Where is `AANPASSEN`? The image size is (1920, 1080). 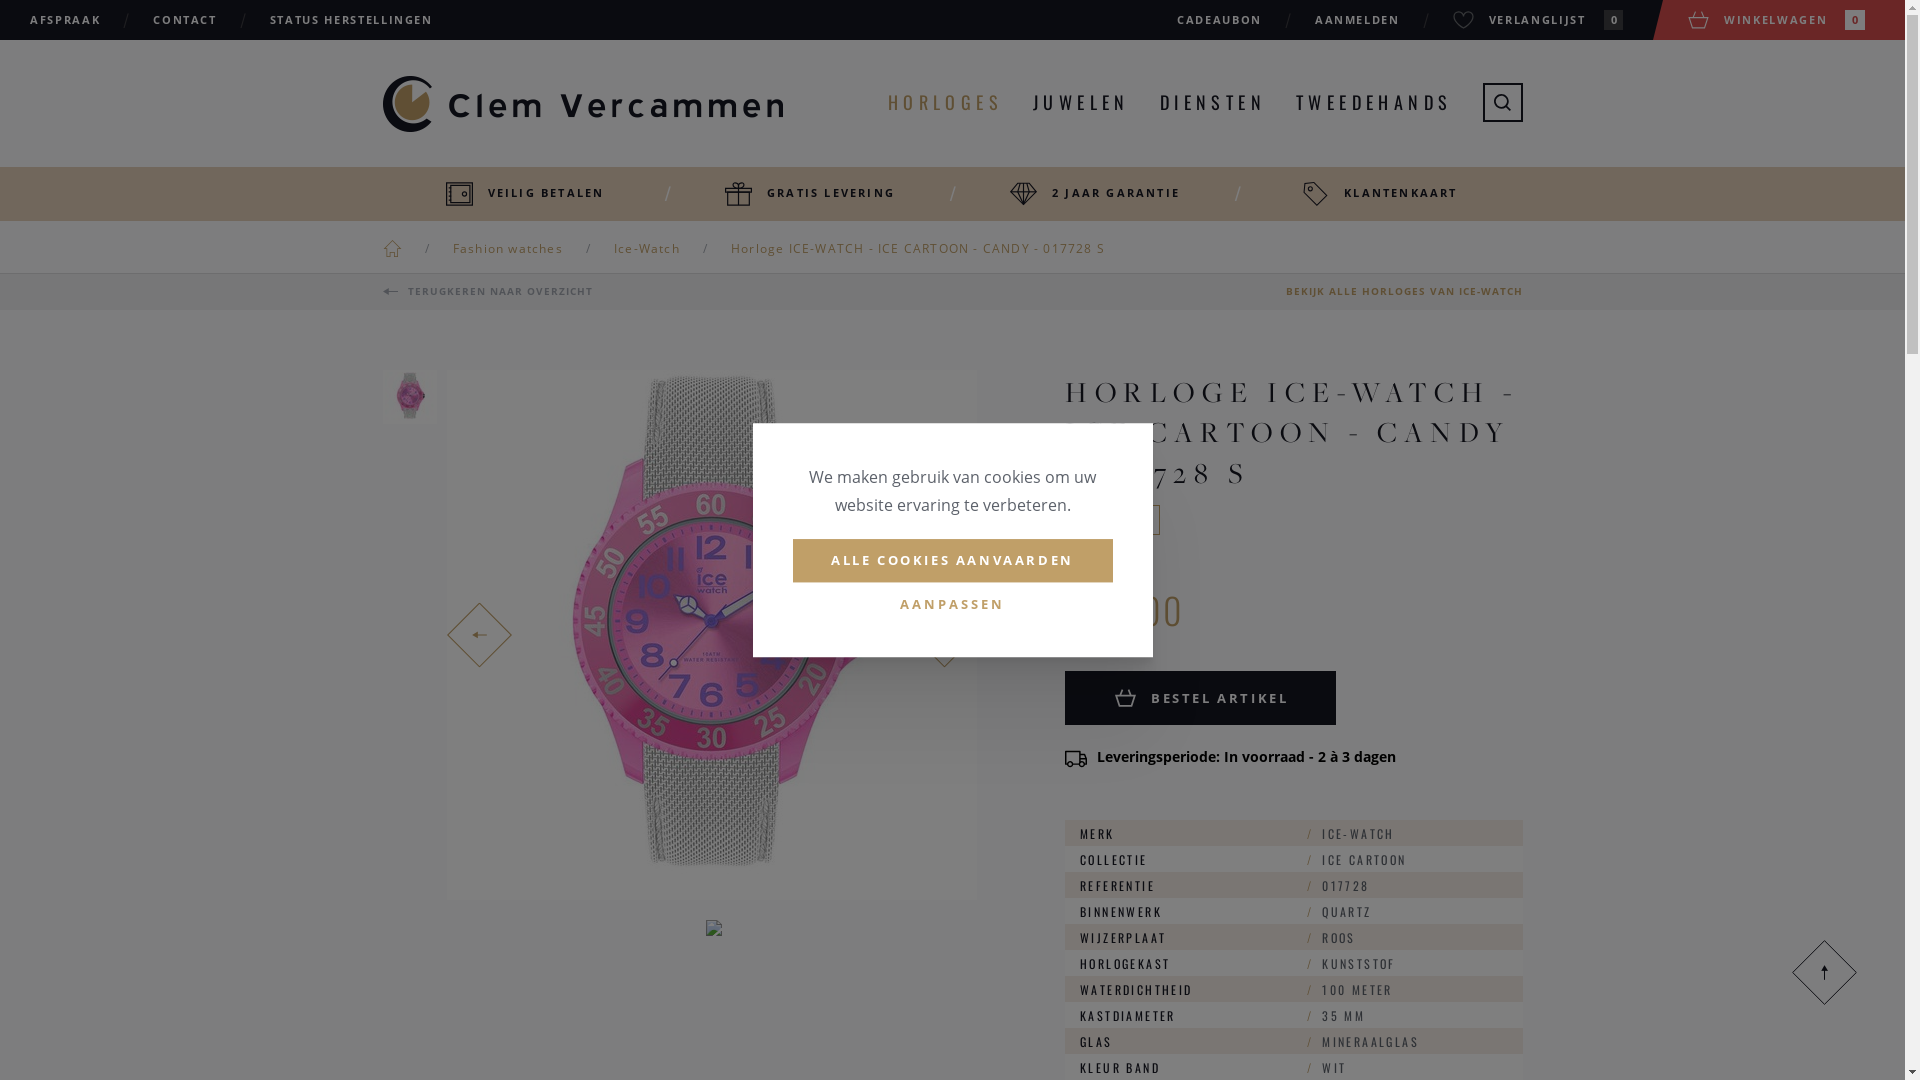 AANPASSEN is located at coordinates (952, 604).